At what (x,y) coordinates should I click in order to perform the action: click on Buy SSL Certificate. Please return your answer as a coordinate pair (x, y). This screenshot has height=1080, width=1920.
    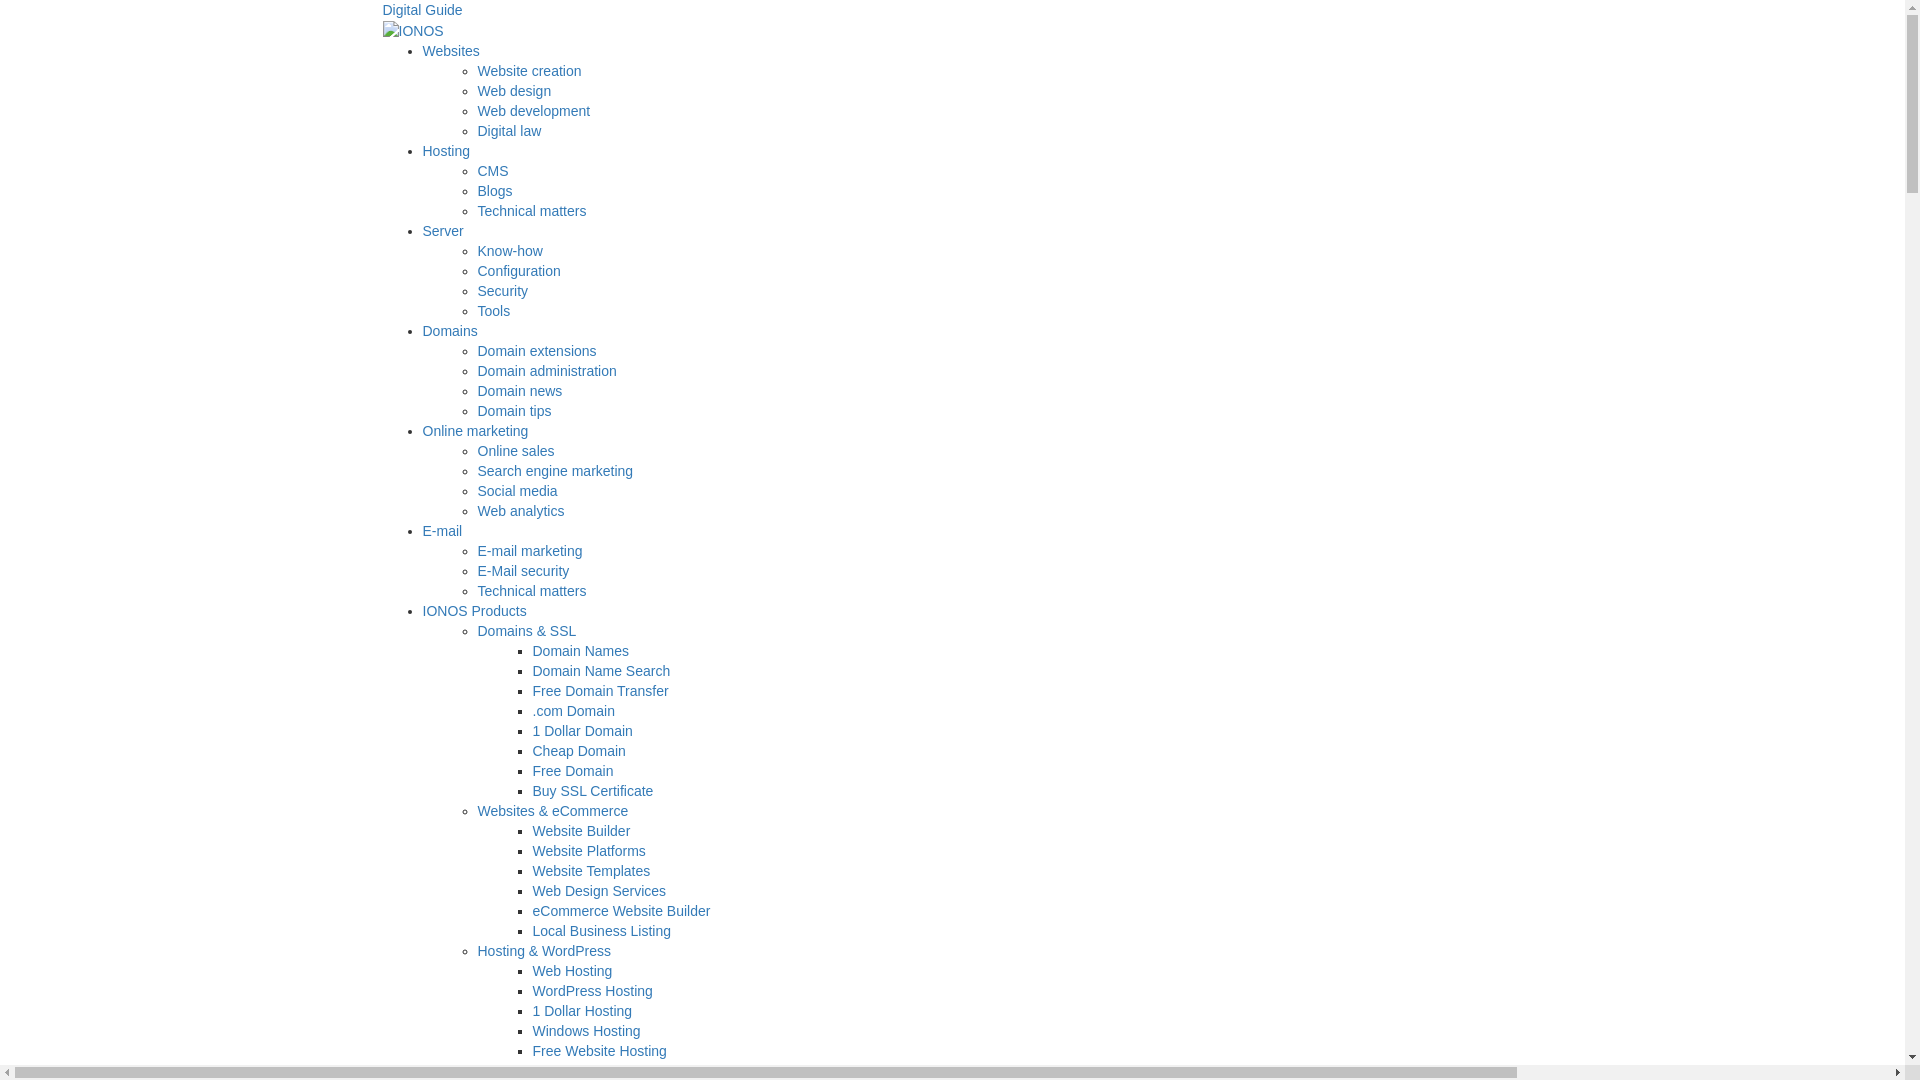
    Looking at the image, I should click on (592, 791).